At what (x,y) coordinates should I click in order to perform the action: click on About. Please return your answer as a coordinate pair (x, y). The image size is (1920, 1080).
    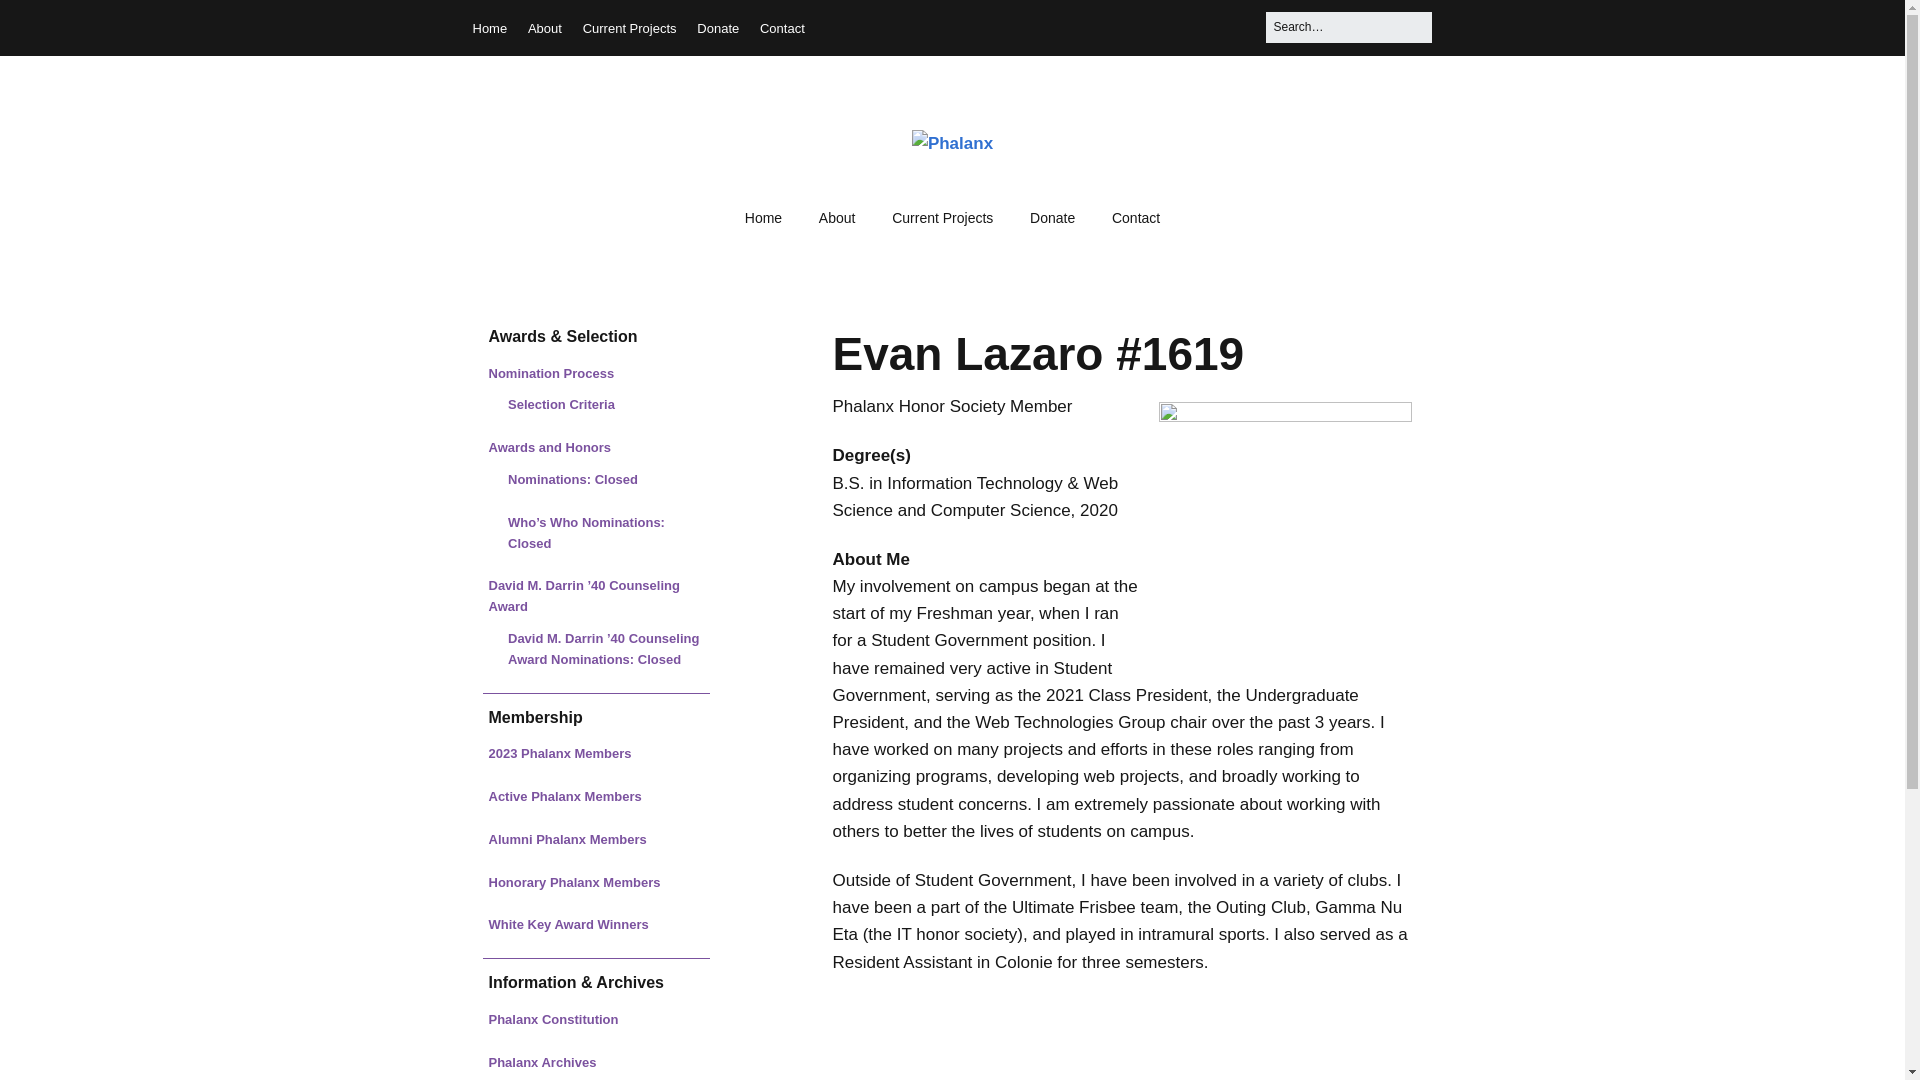
    Looking at the image, I should click on (836, 218).